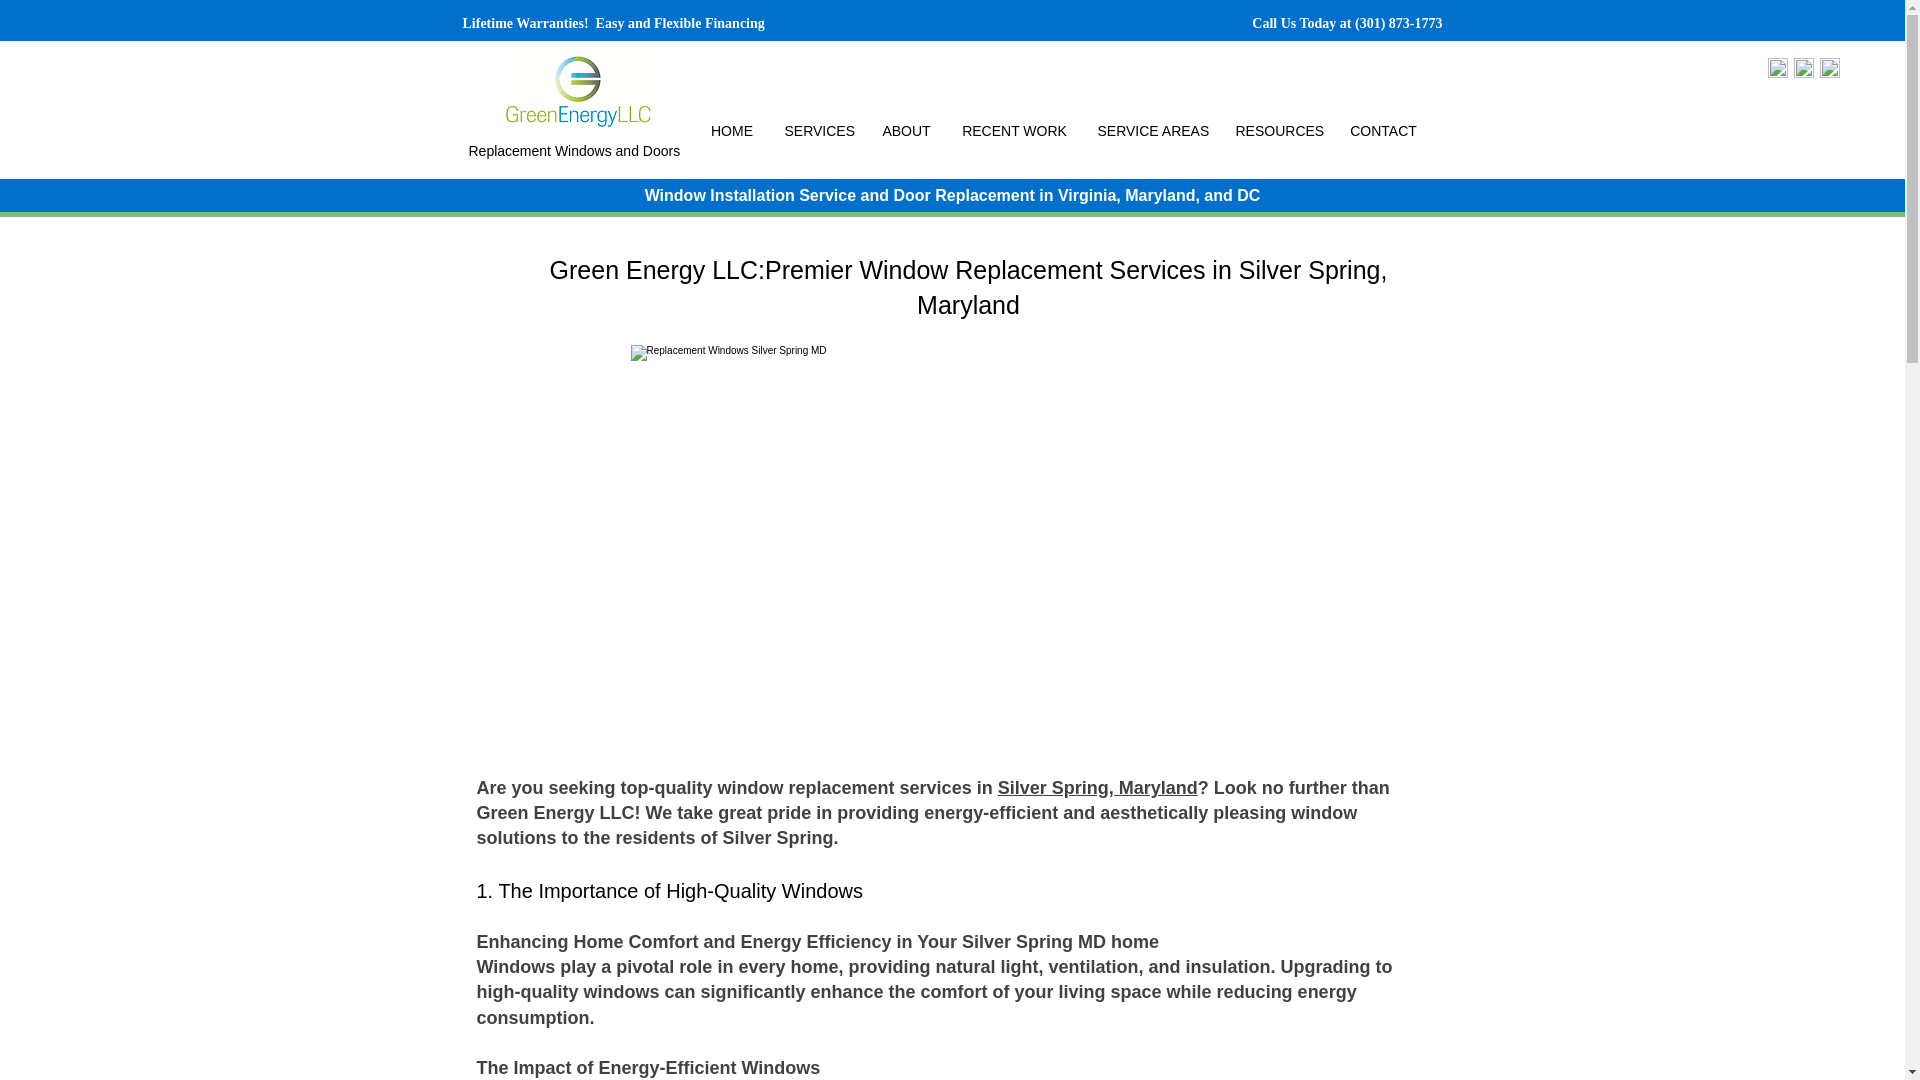 The image size is (1920, 1080). I want to click on Replacement Windows Maryland, so click(580, 91).